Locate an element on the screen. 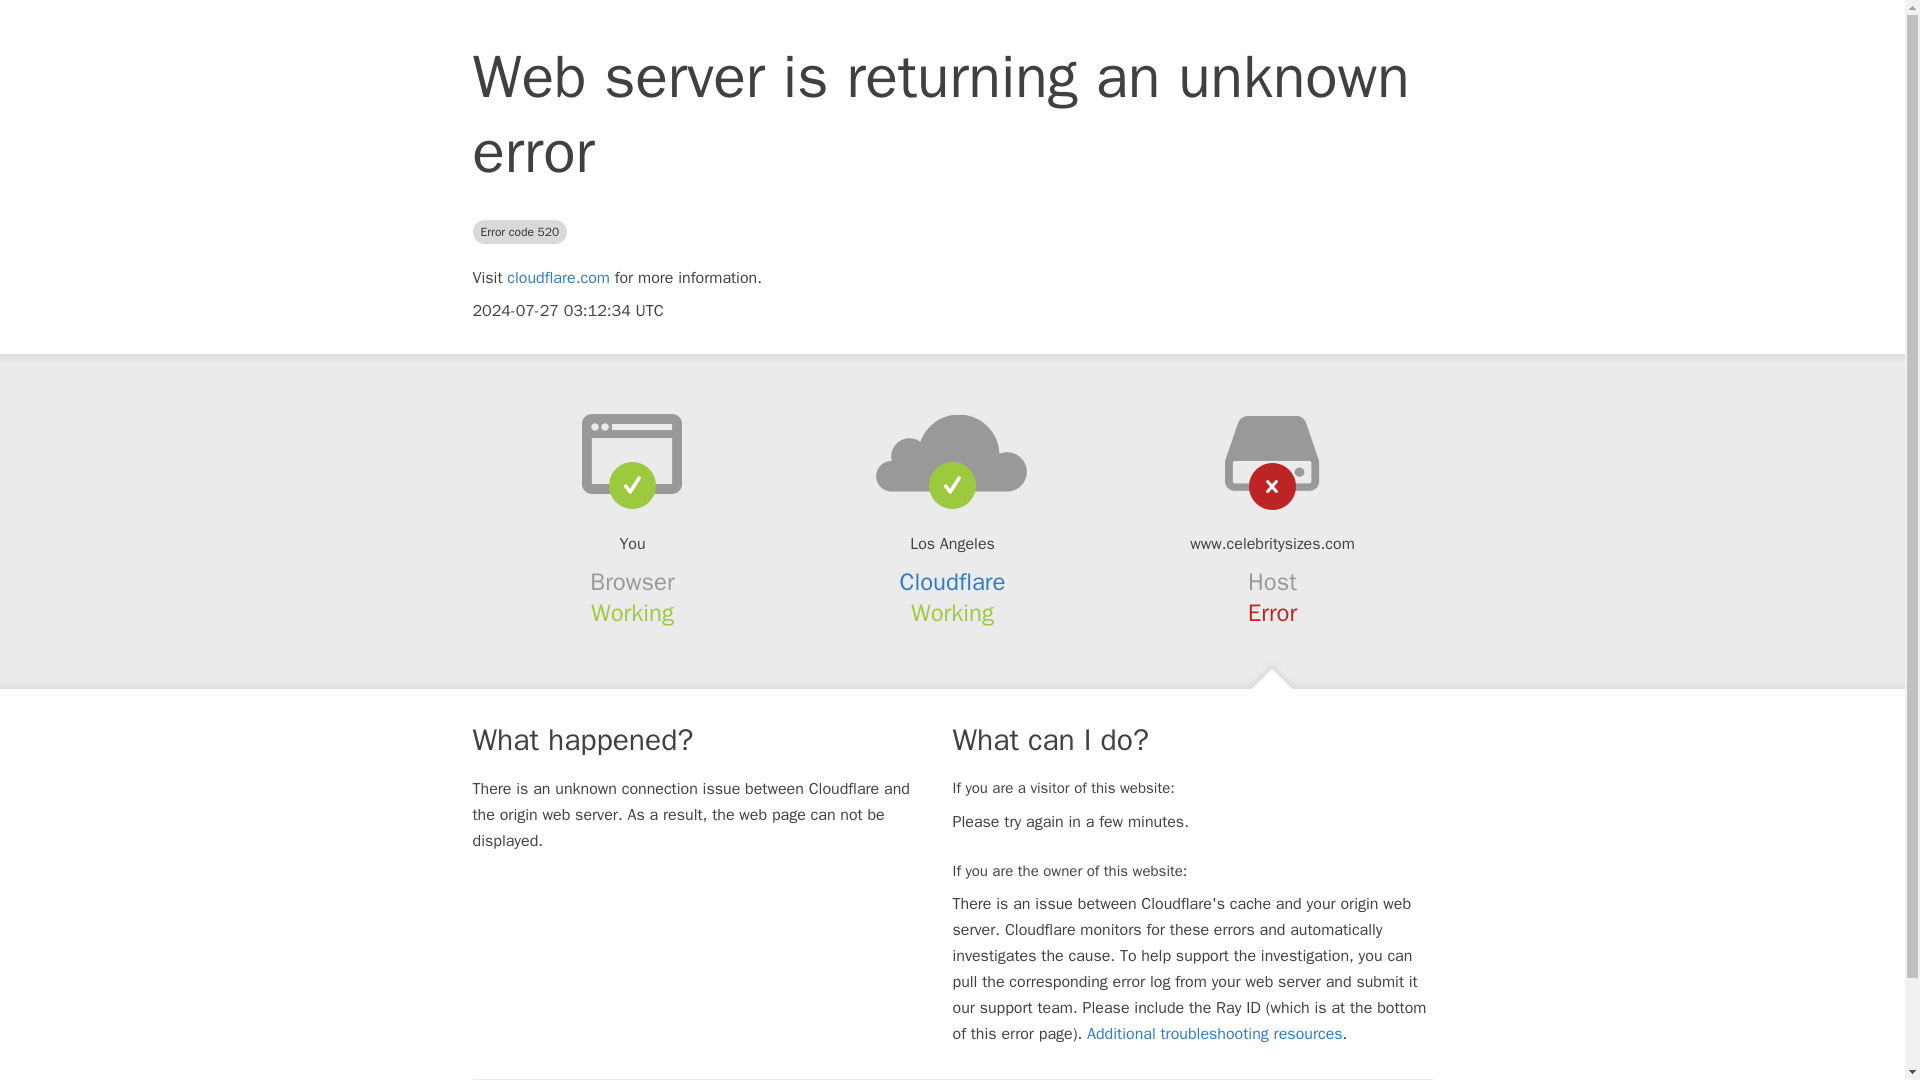  Additional troubleshooting resources is located at coordinates (1214, 1034).